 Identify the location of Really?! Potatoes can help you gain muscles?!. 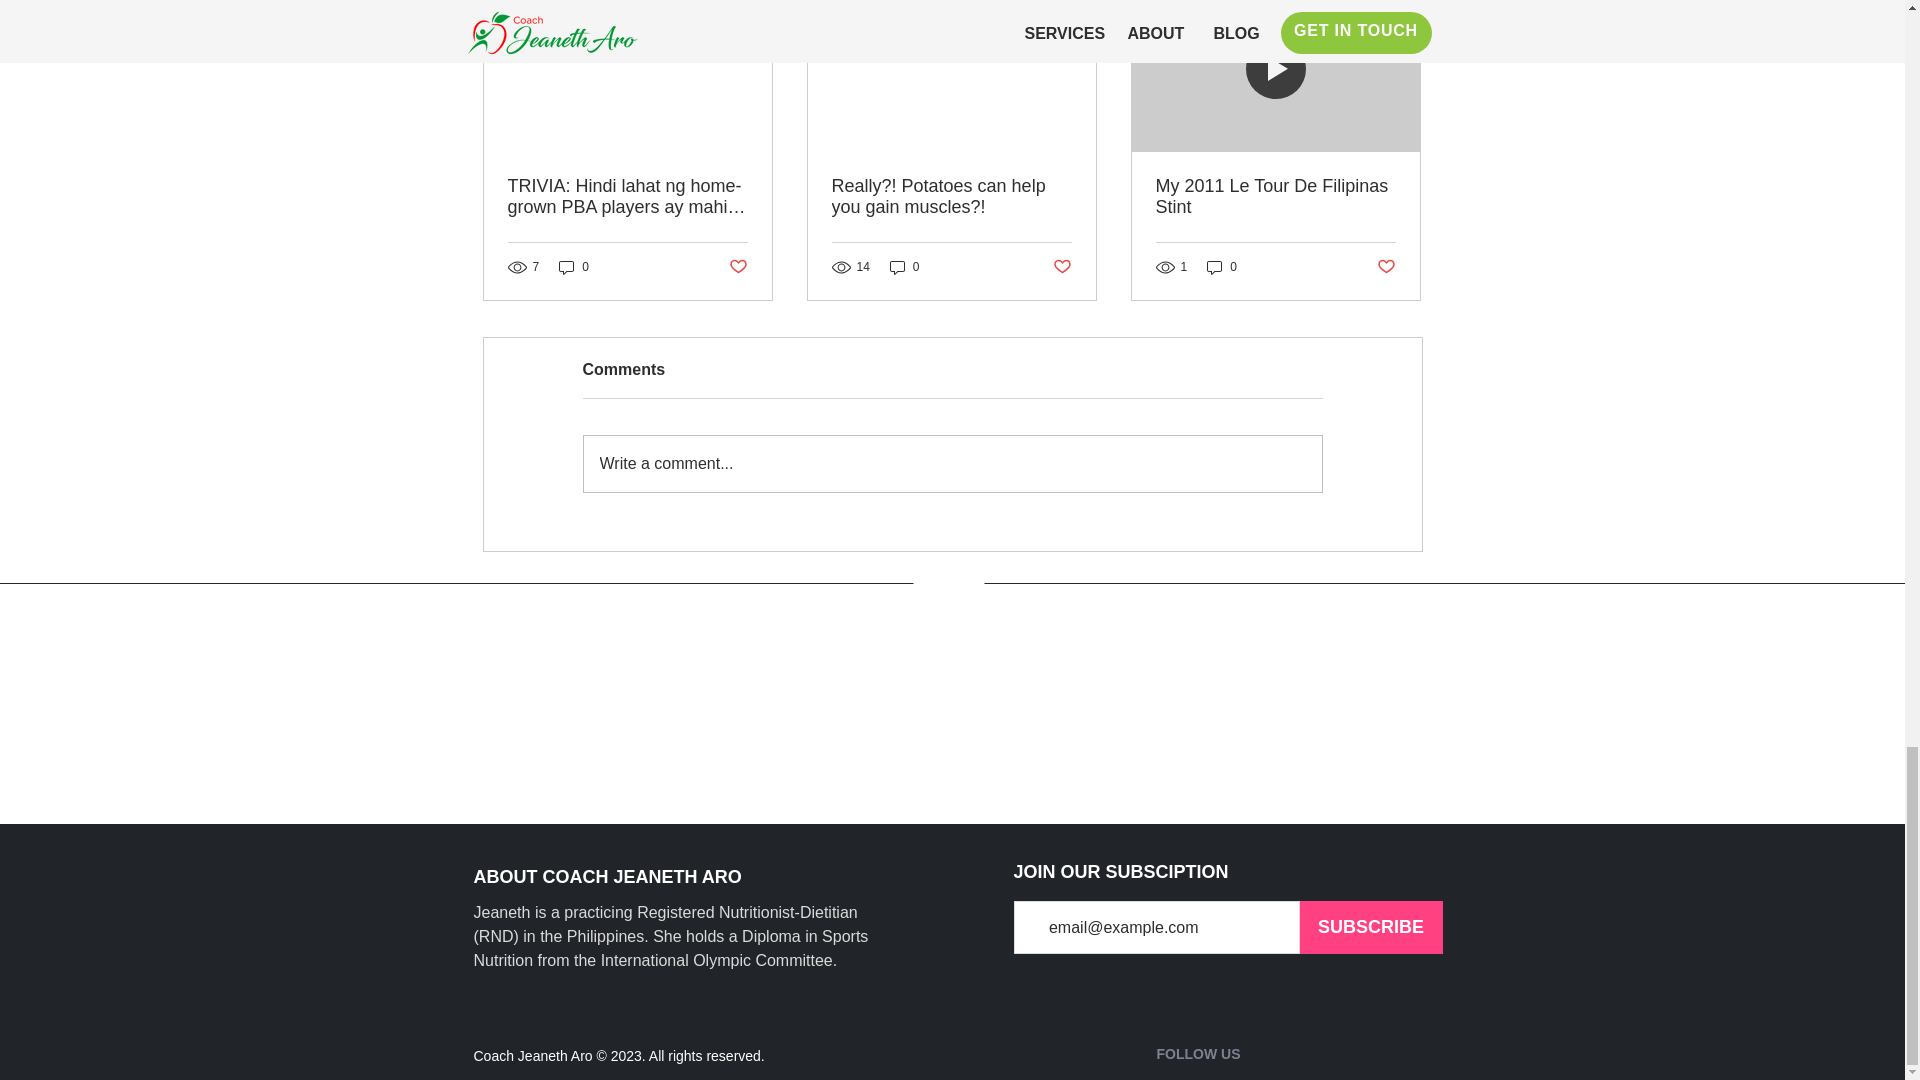
(951, 197).